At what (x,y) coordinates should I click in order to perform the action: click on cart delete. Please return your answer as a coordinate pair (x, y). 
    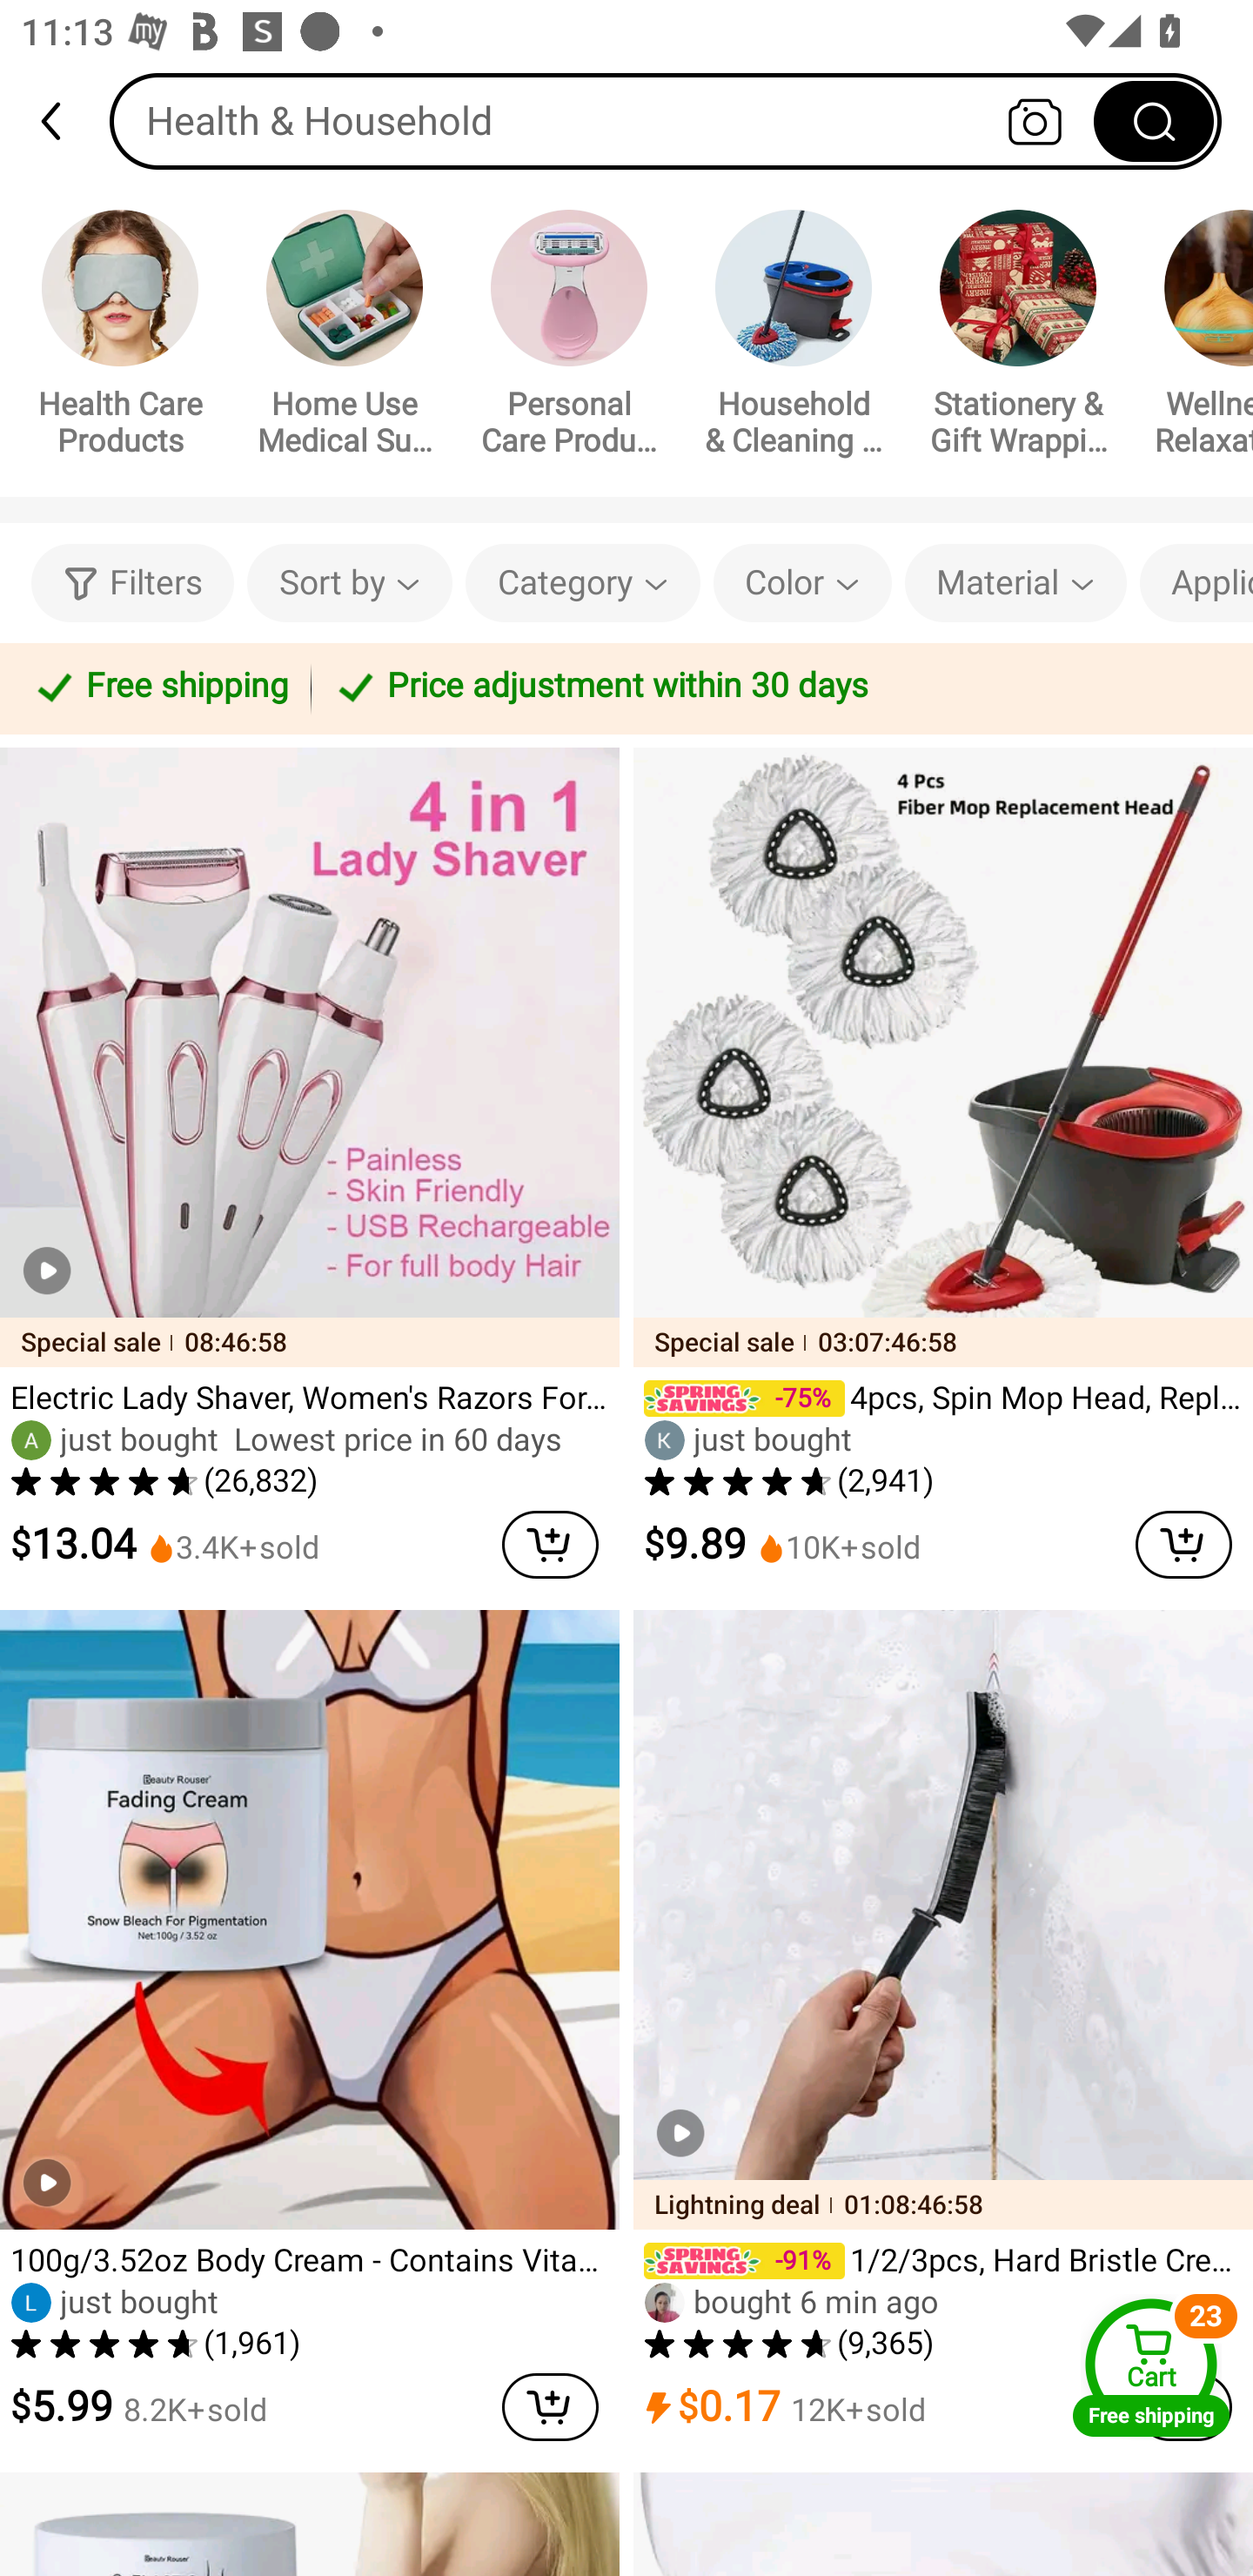
    Looking at the image, I should click on (1183, 1544).